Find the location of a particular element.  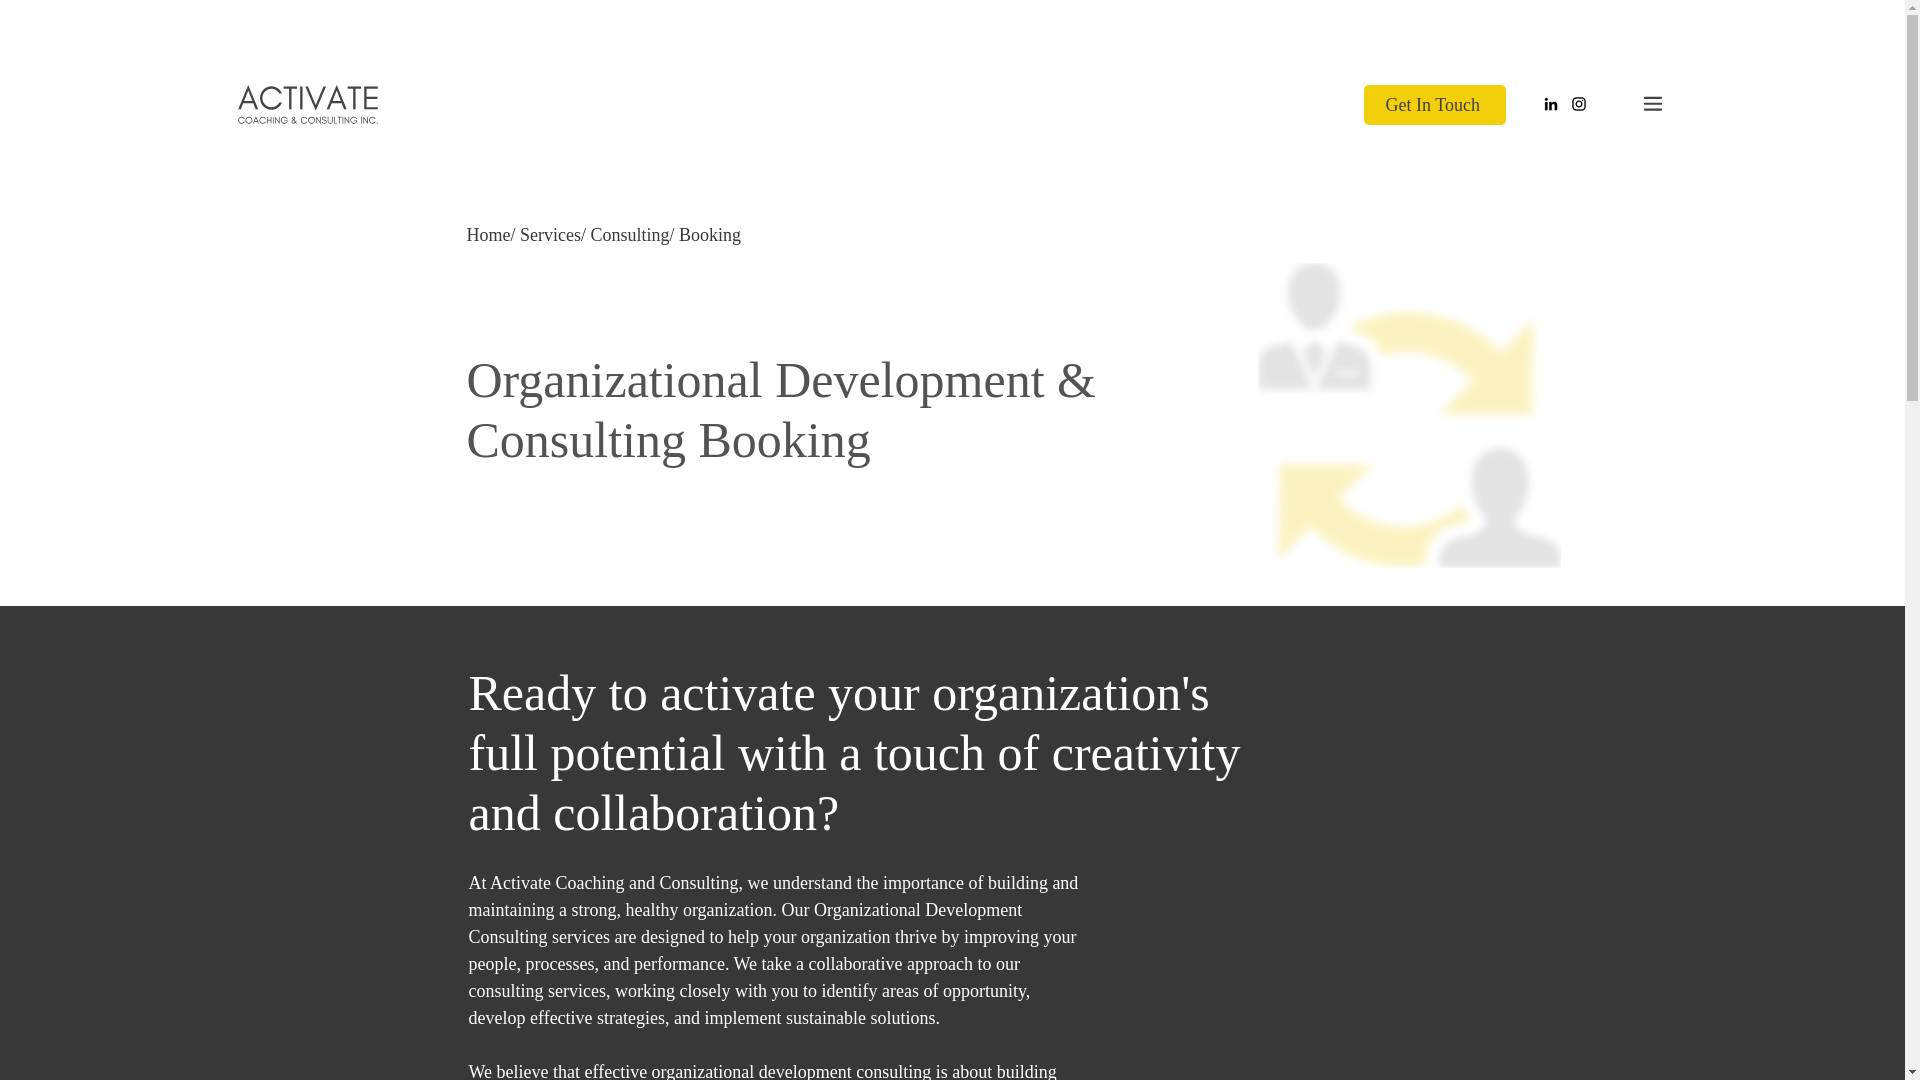

Get In Touch is located at coordinates (1434, 105).